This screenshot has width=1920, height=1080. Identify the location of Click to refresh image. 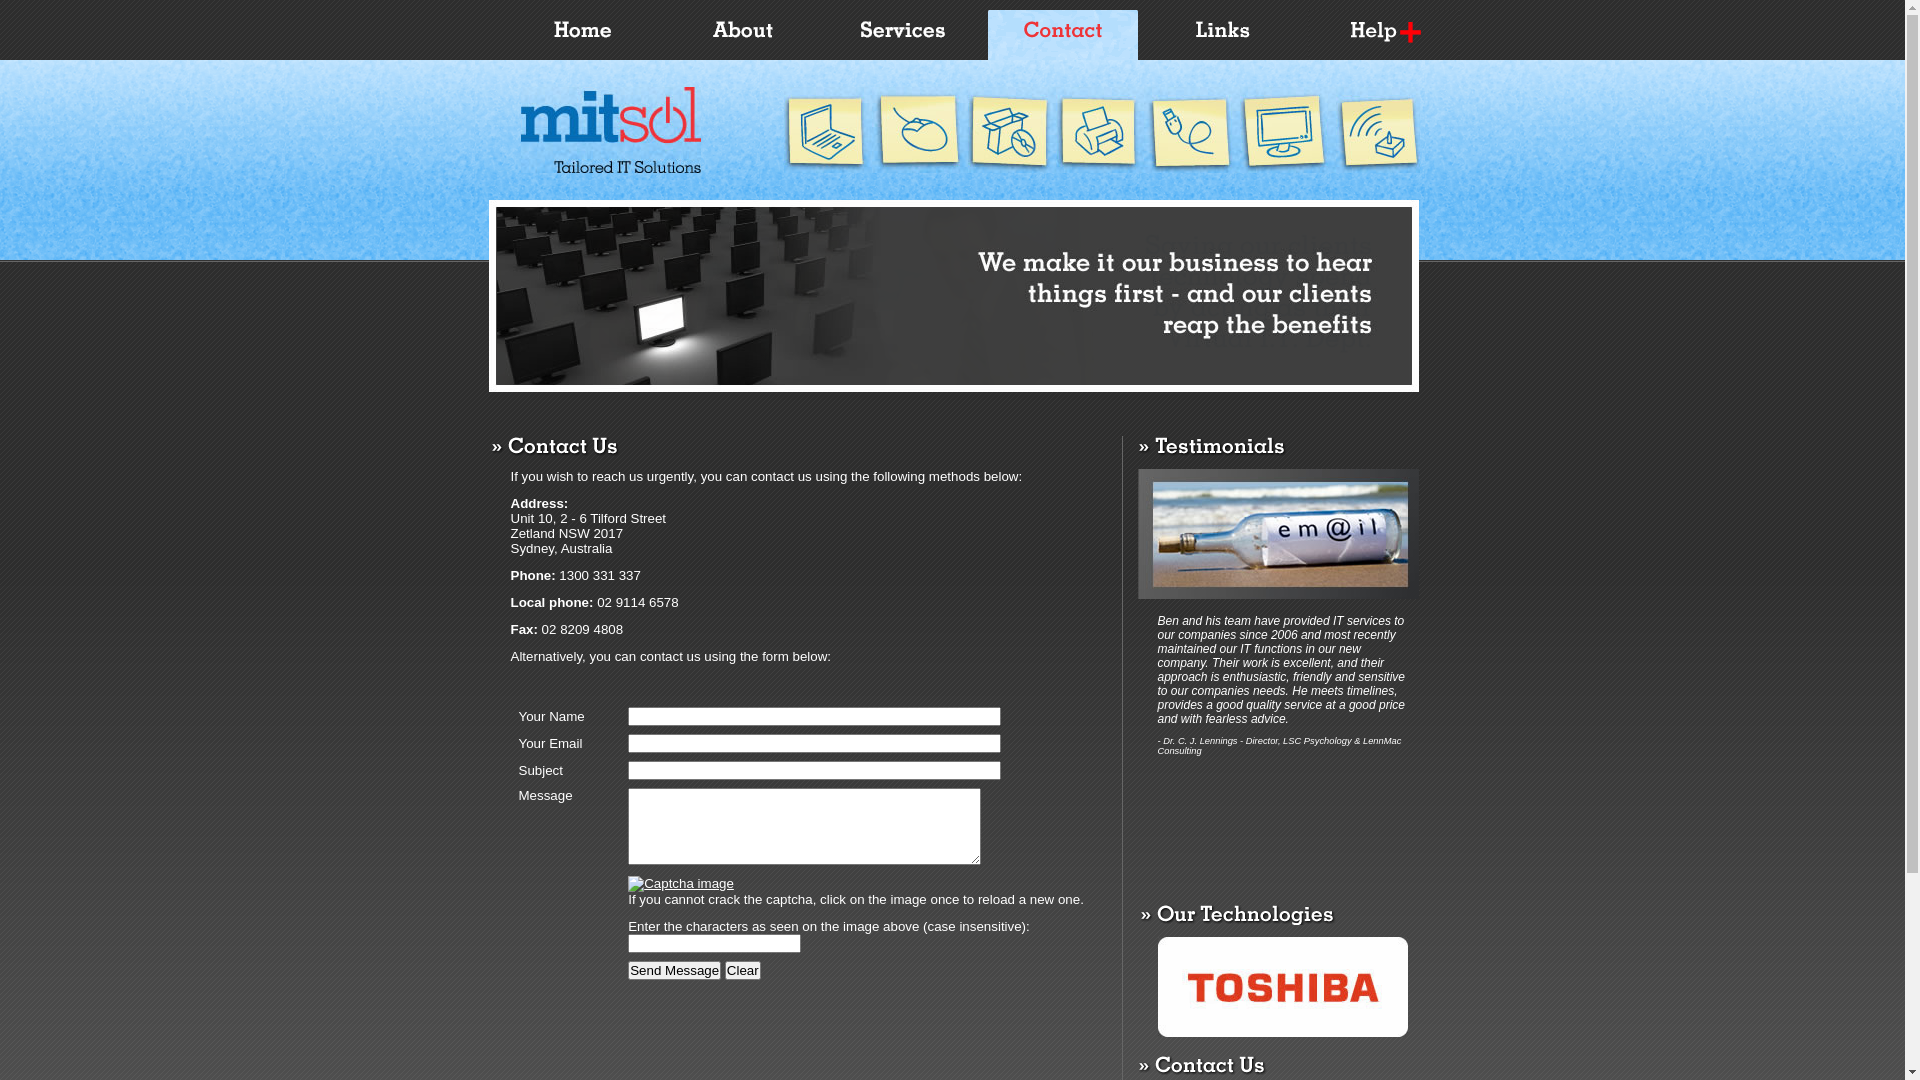
(681, 884).